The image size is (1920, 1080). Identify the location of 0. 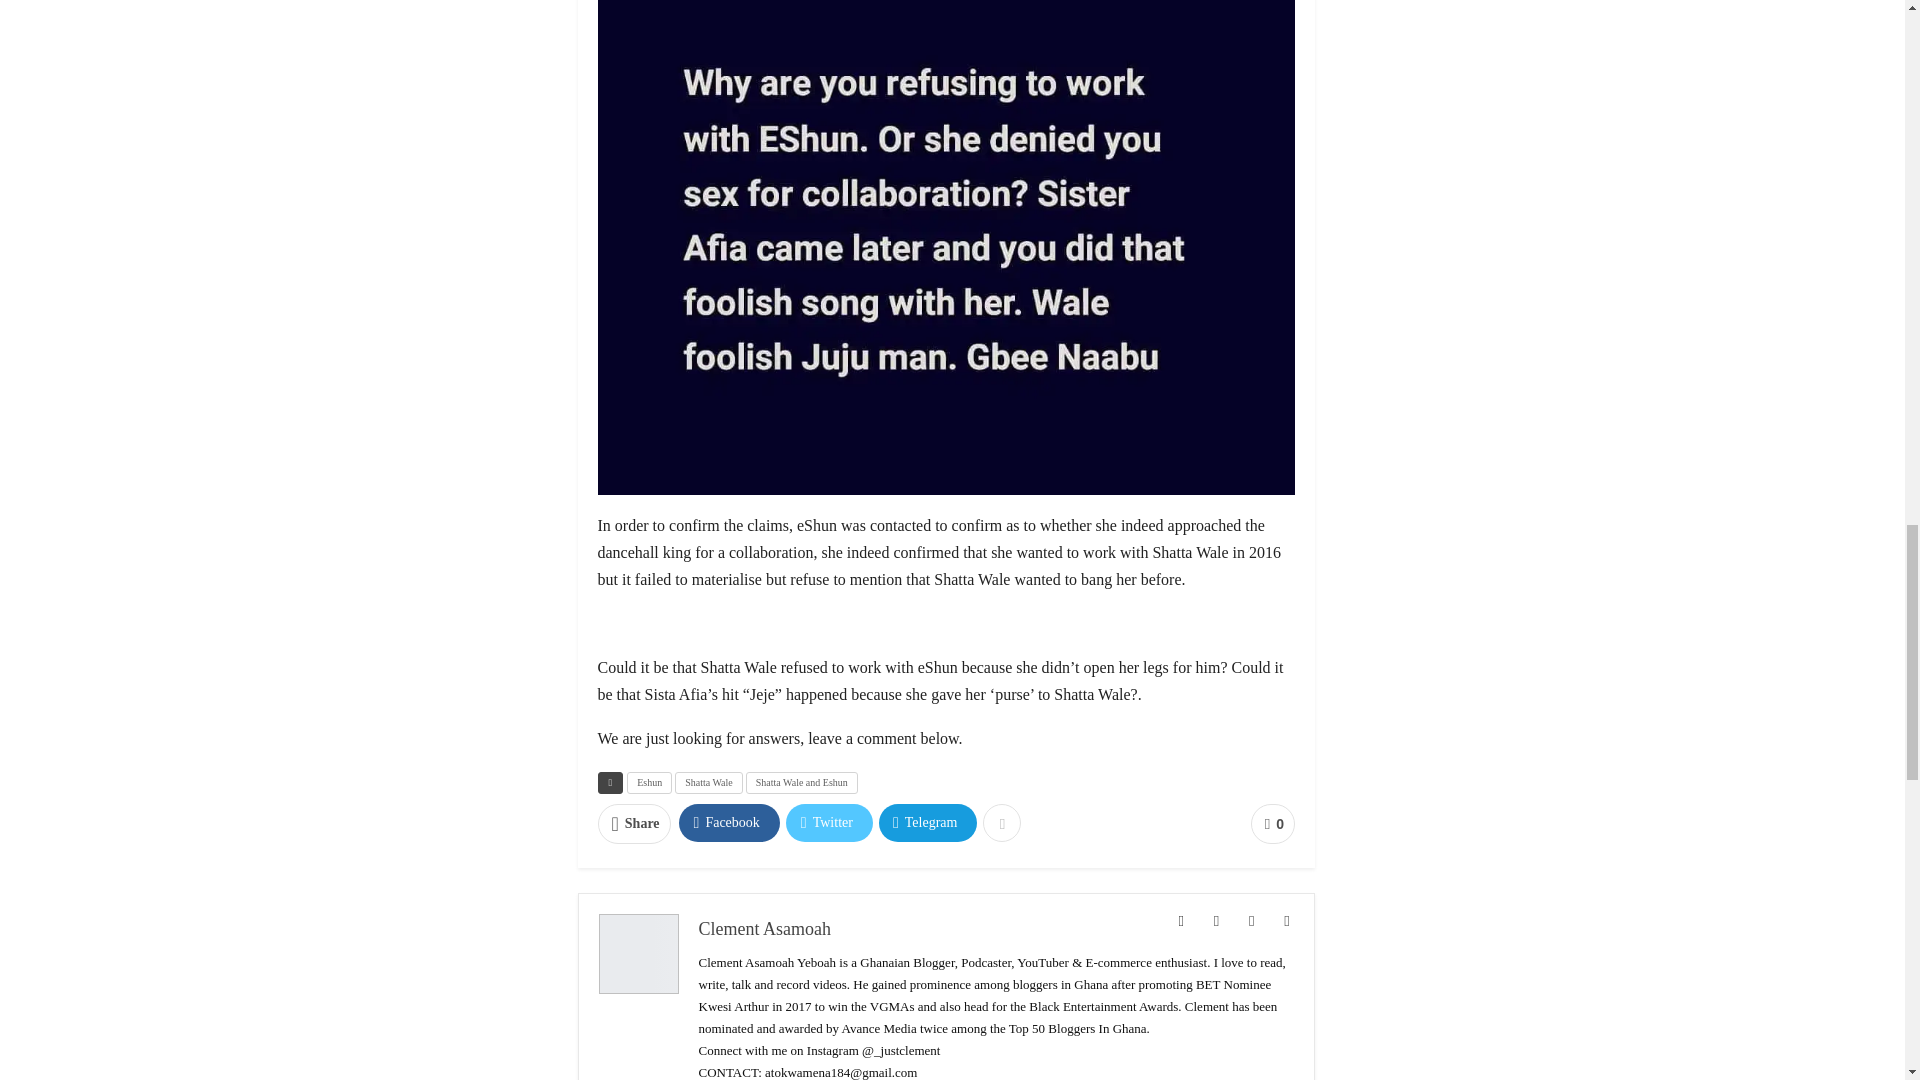
(1272, 823).